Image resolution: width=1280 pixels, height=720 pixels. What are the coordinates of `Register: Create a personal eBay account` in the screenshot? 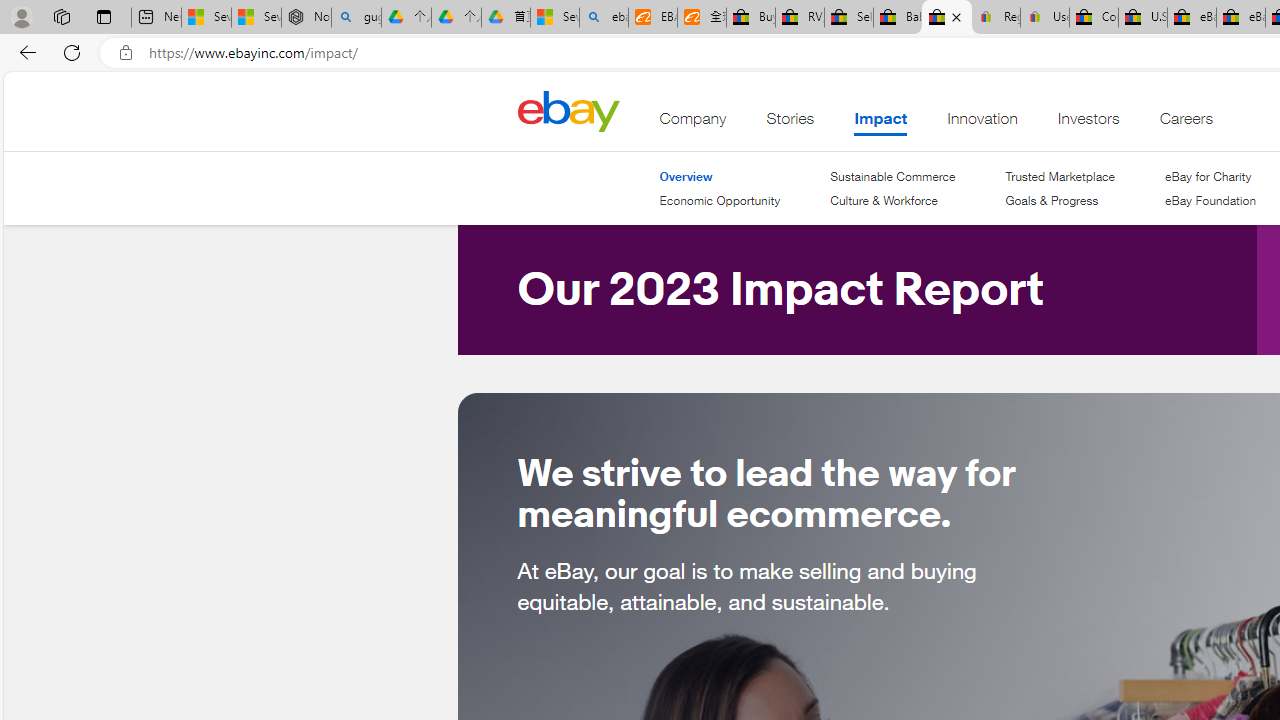 It's located at (996, 18).